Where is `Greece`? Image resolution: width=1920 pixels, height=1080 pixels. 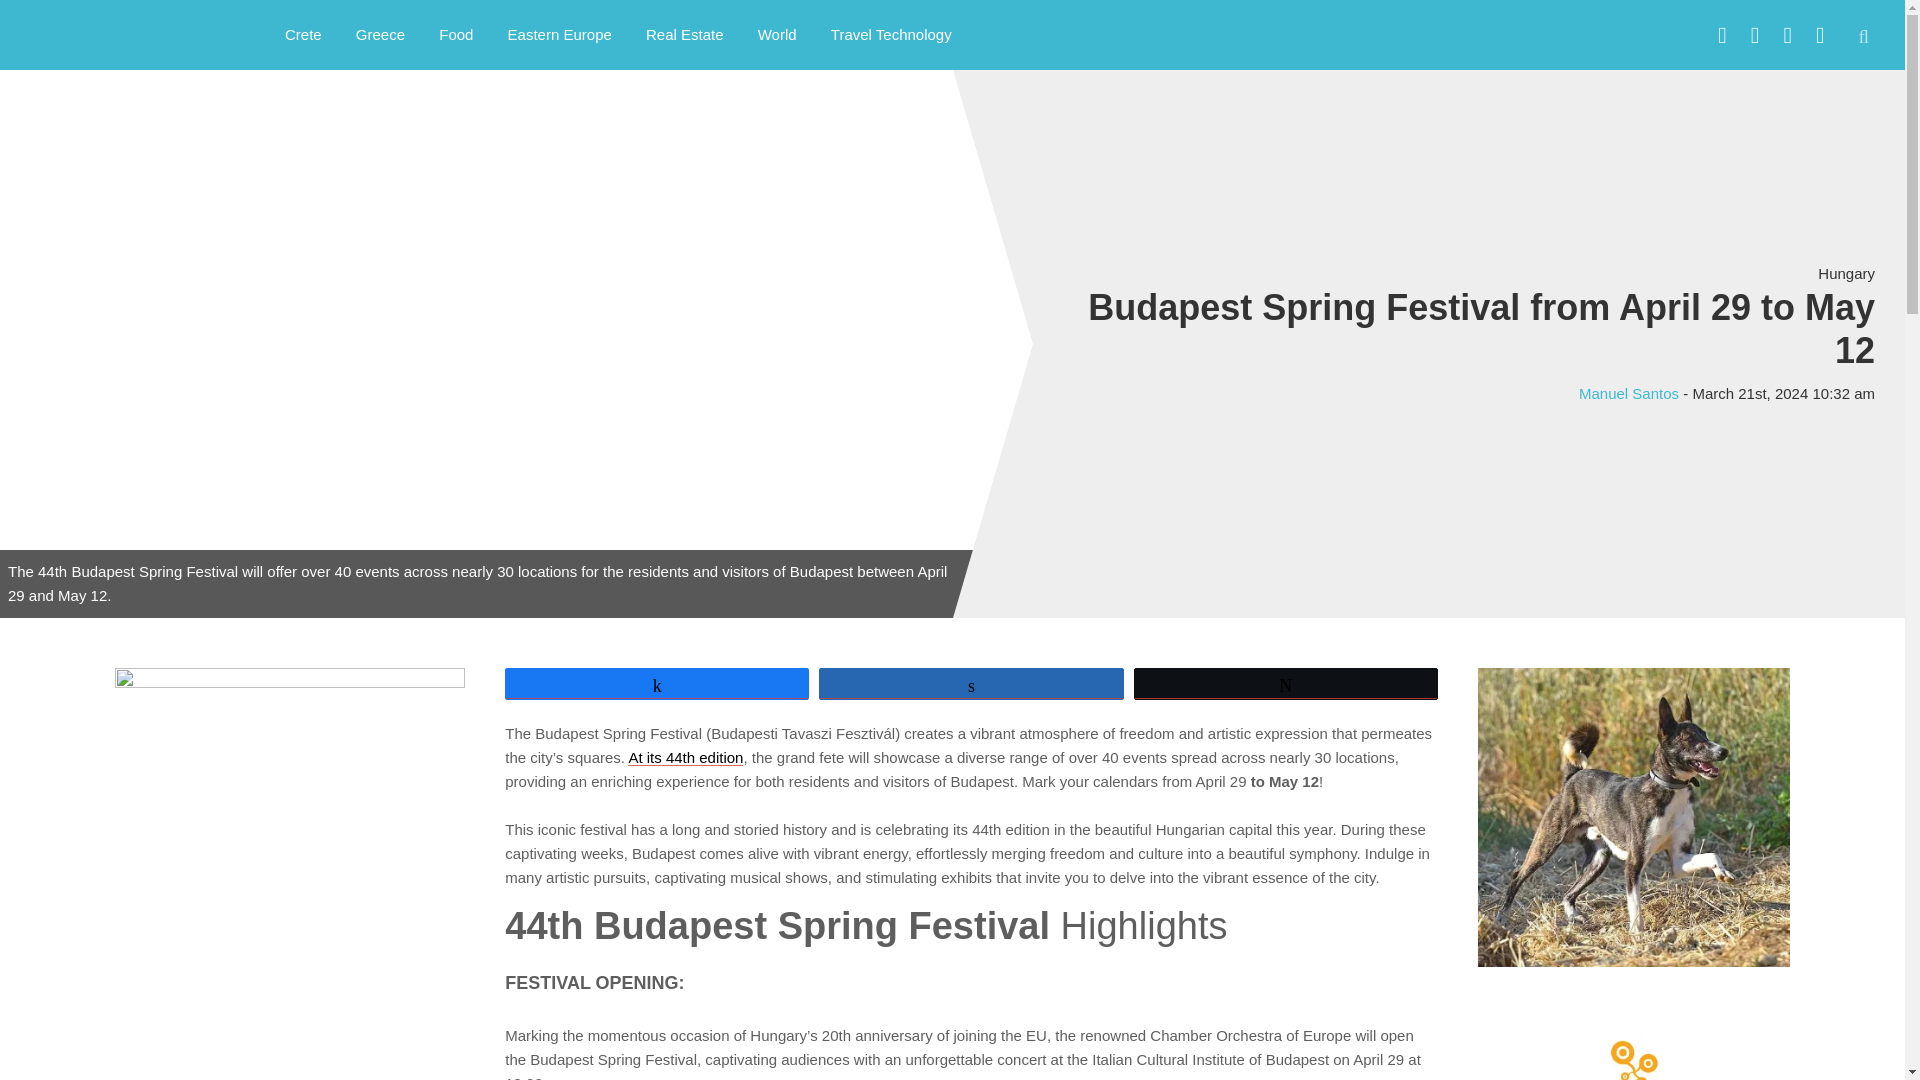
Greece is located at coordinates (380, 34).